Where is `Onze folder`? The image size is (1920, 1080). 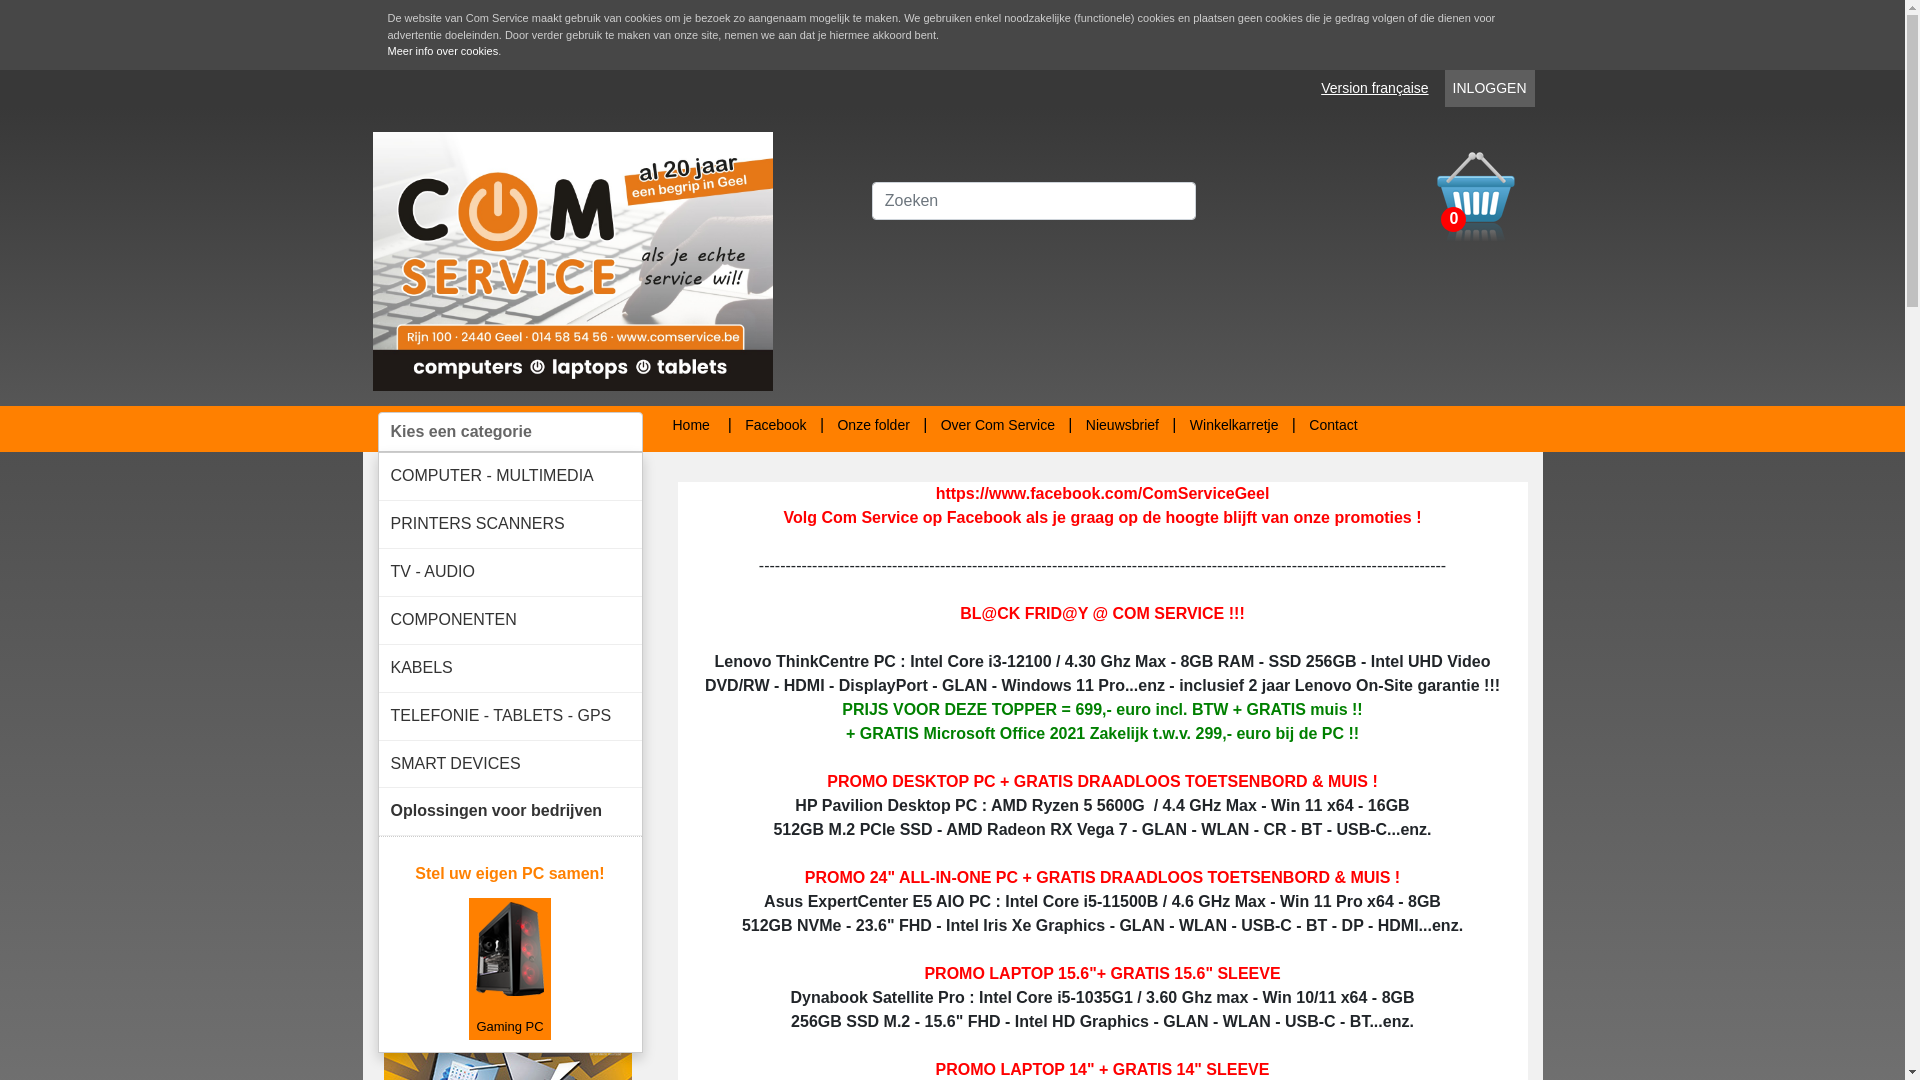 Onze folder is located at coordinates (873, 425).